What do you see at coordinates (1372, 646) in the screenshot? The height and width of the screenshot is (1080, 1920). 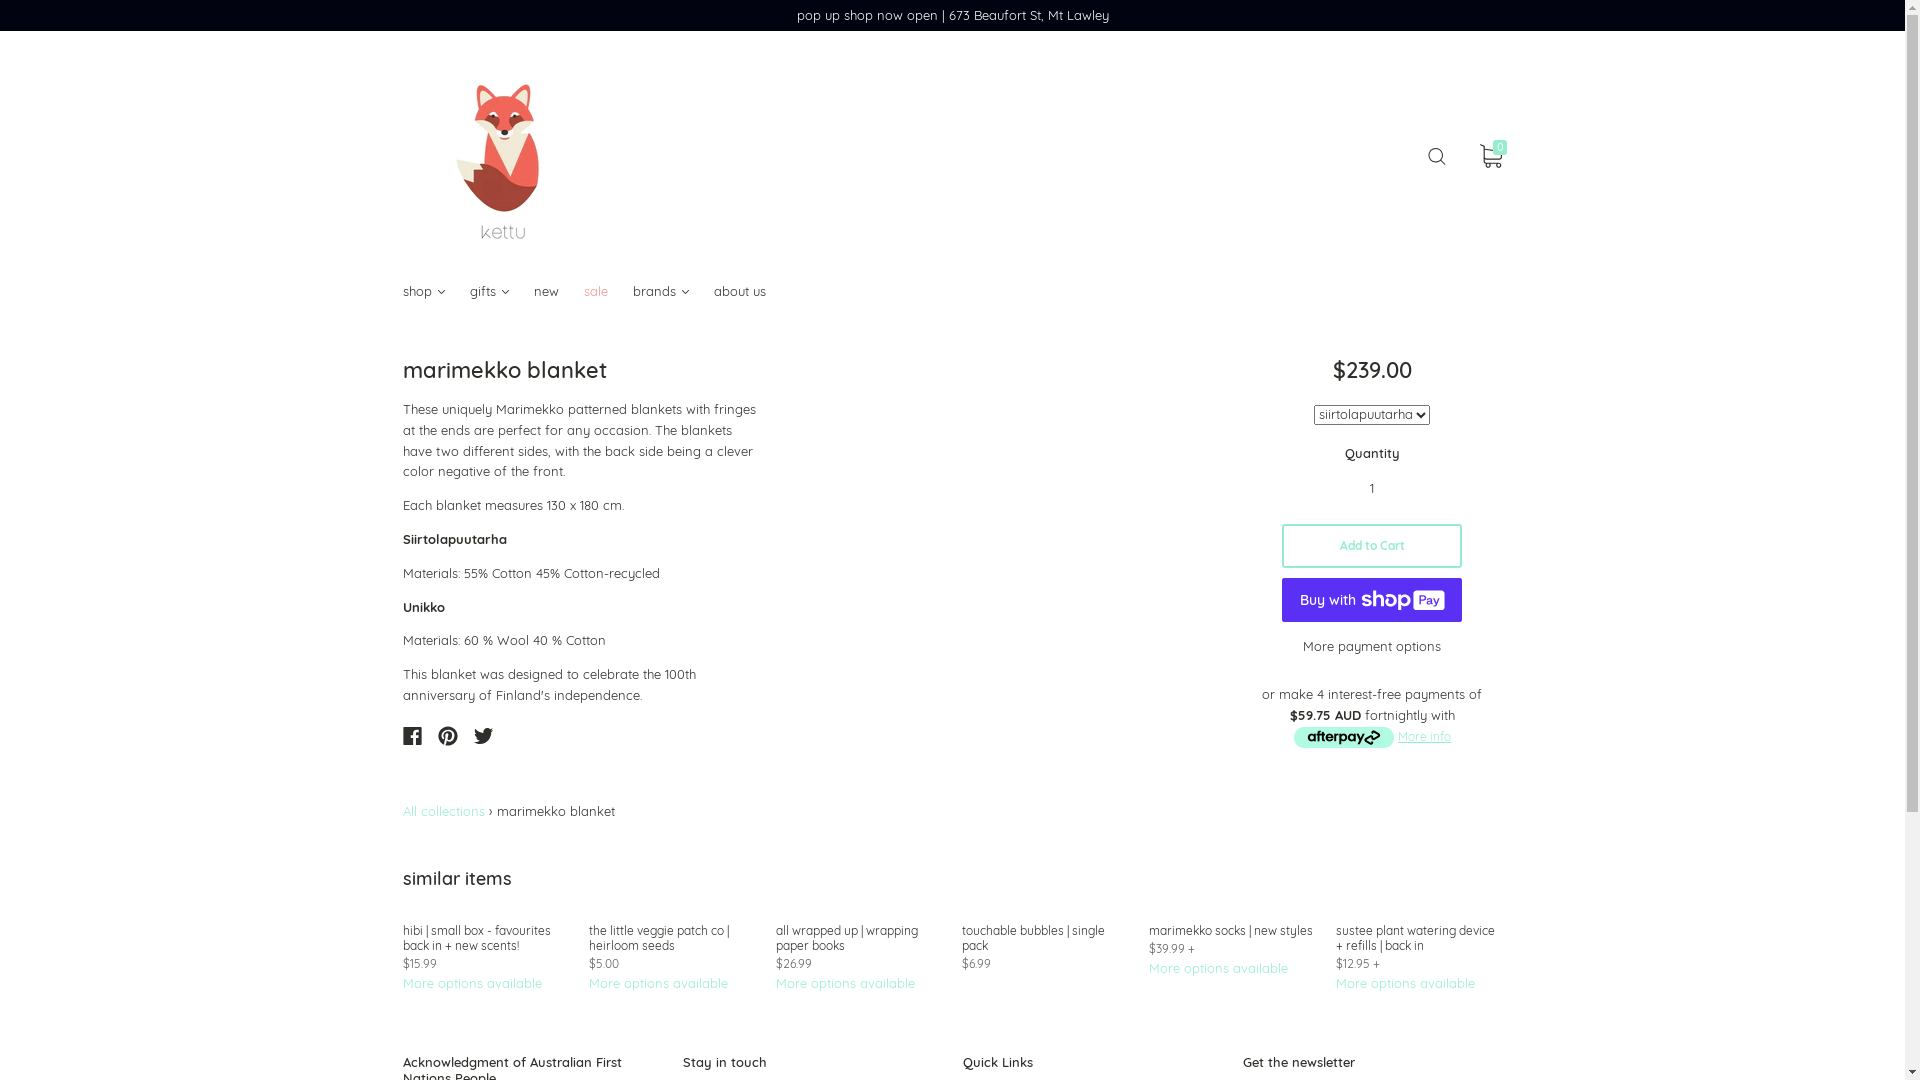 I see `More payment options` at bounding box center [1372, 646].